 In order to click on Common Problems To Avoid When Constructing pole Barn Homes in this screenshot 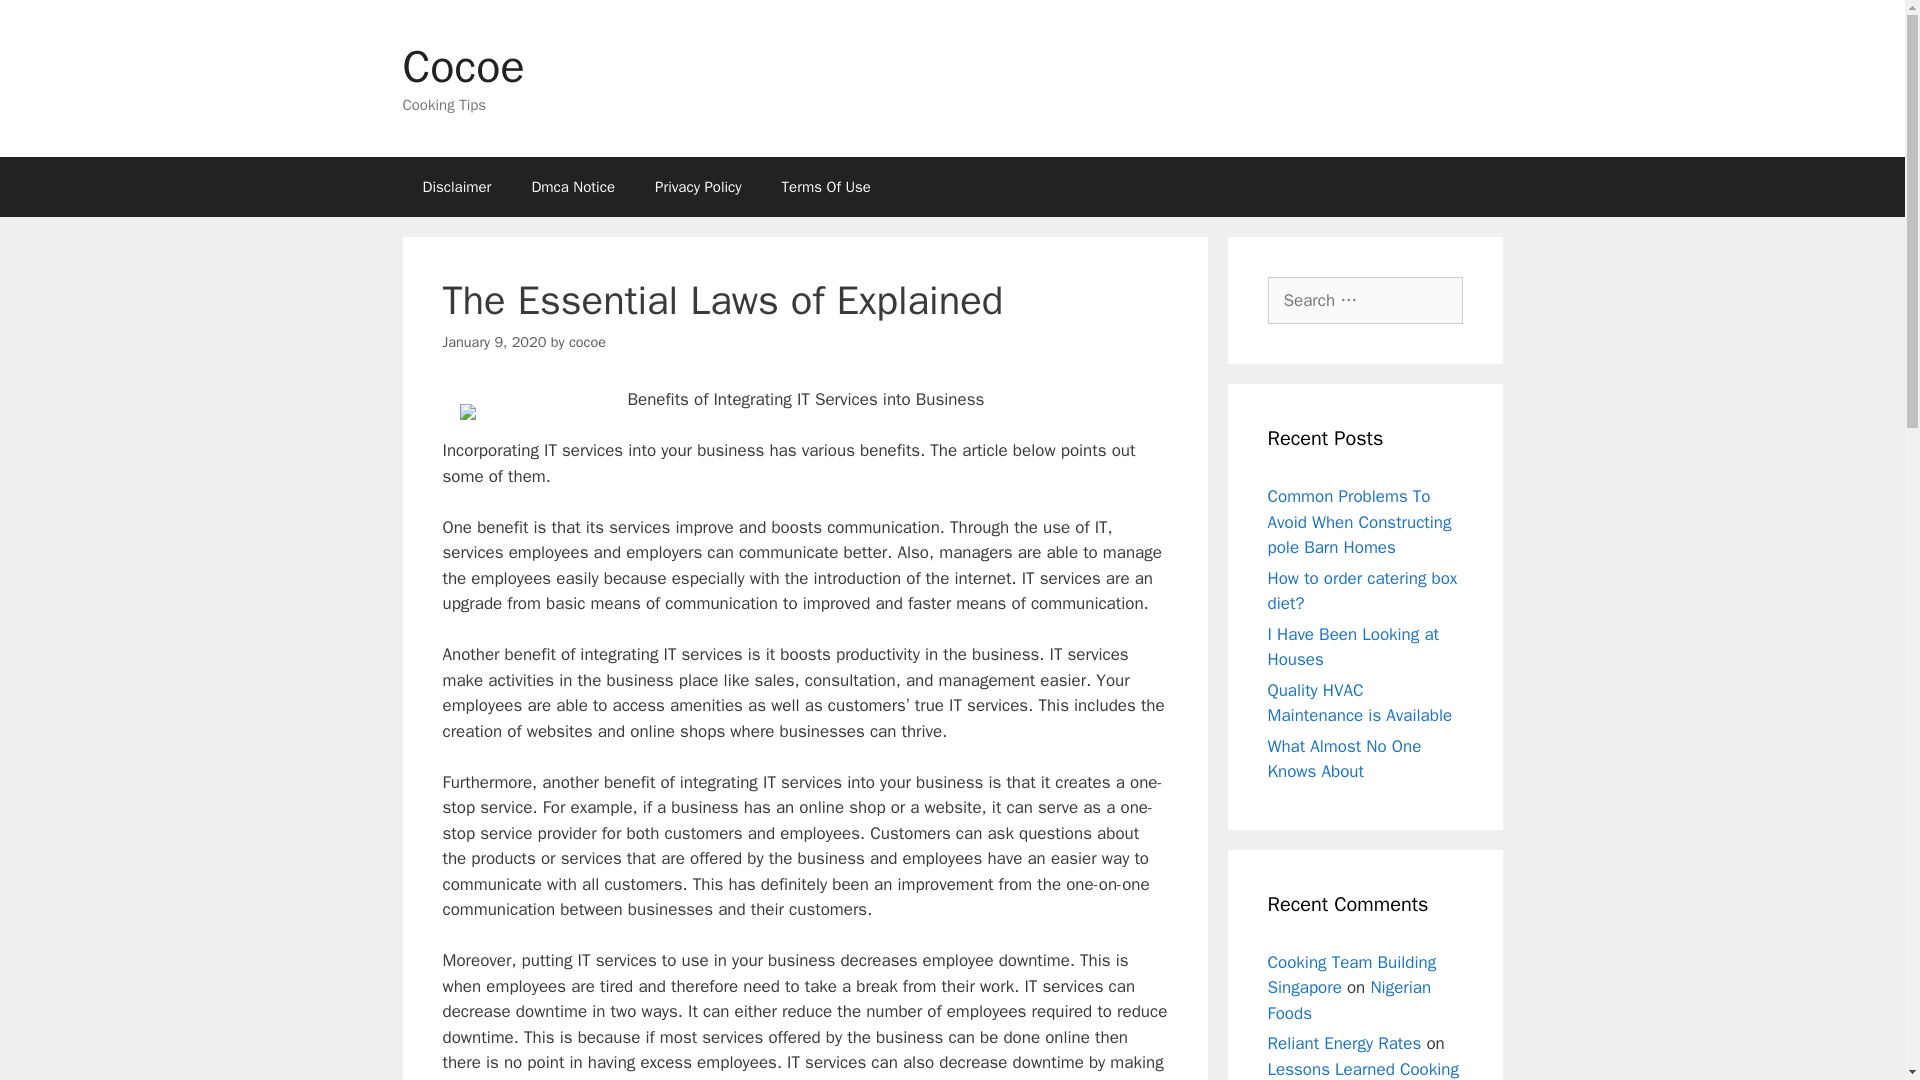, I will do `click(1359, 522)`.